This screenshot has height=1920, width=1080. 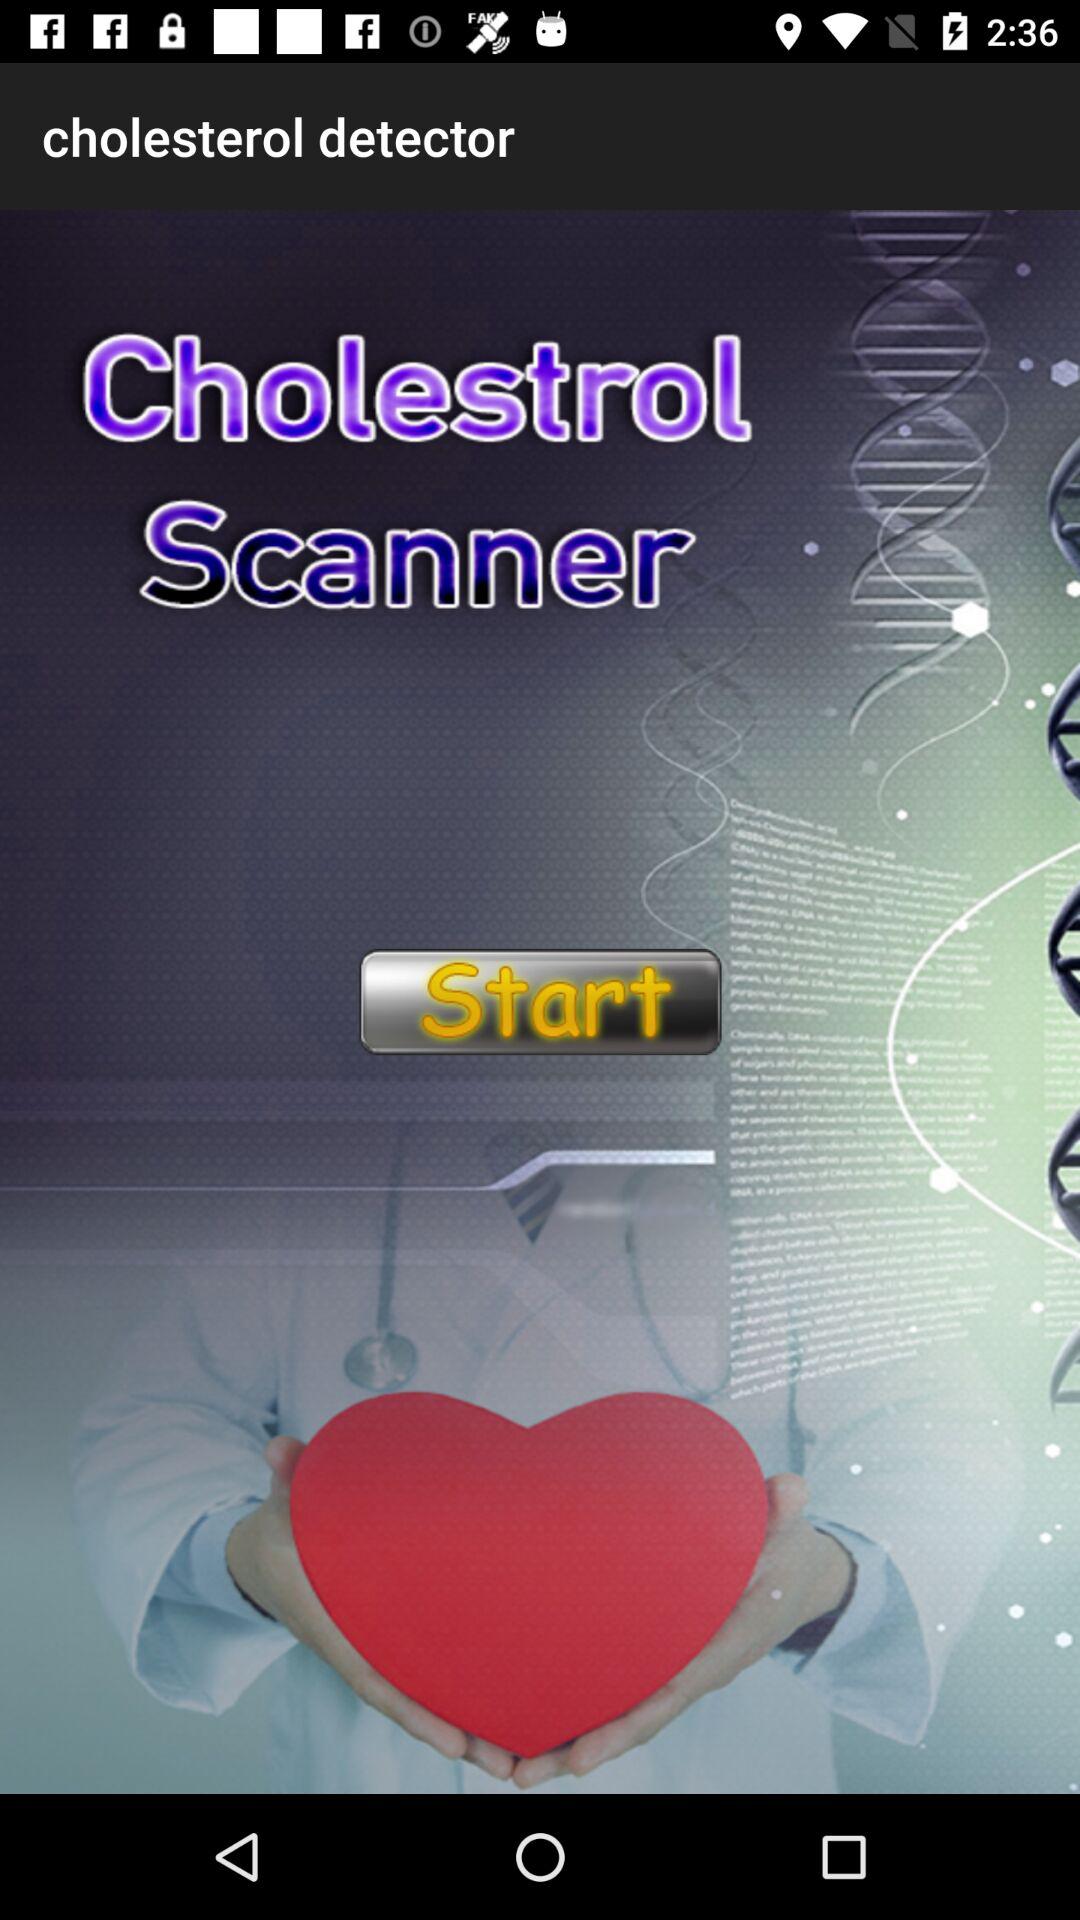 I want to click on start, so click(x=539, y=1002).